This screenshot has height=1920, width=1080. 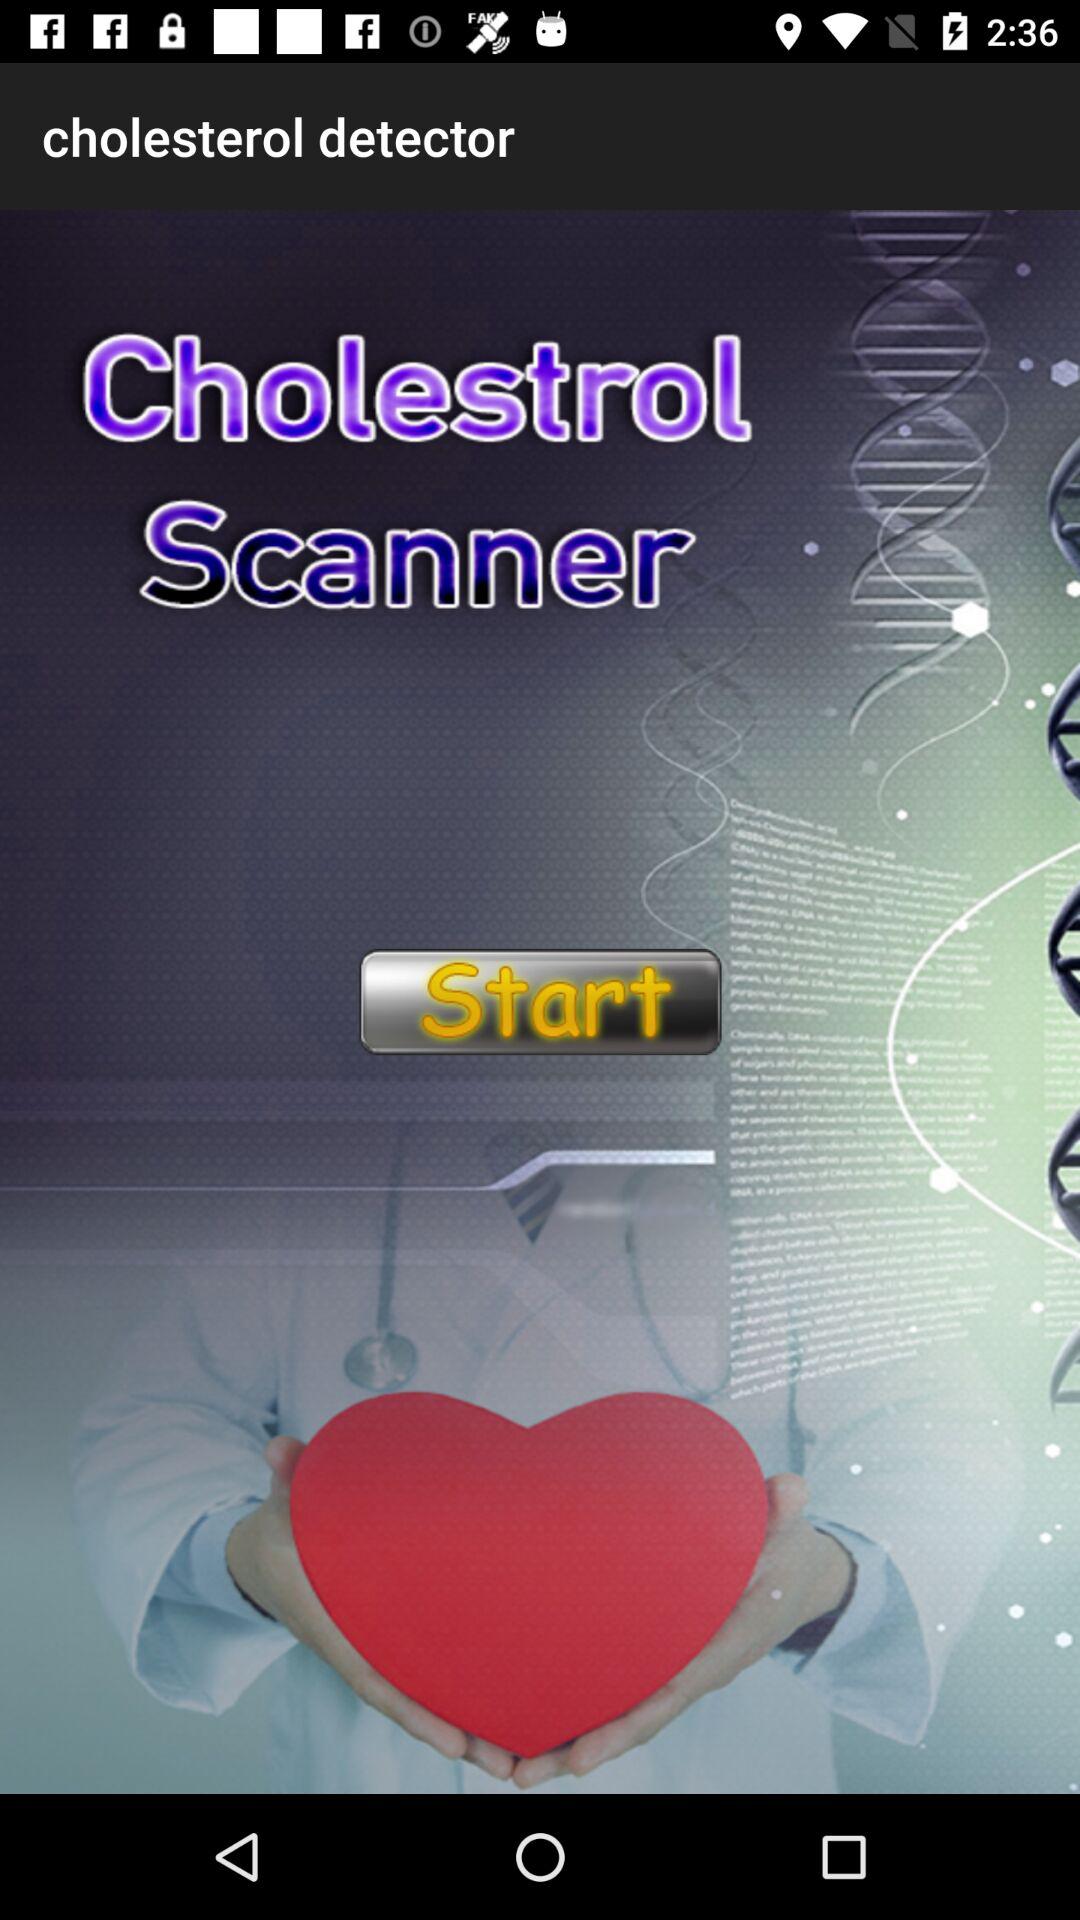 I want to click on start, so click(x=539, y=1002).